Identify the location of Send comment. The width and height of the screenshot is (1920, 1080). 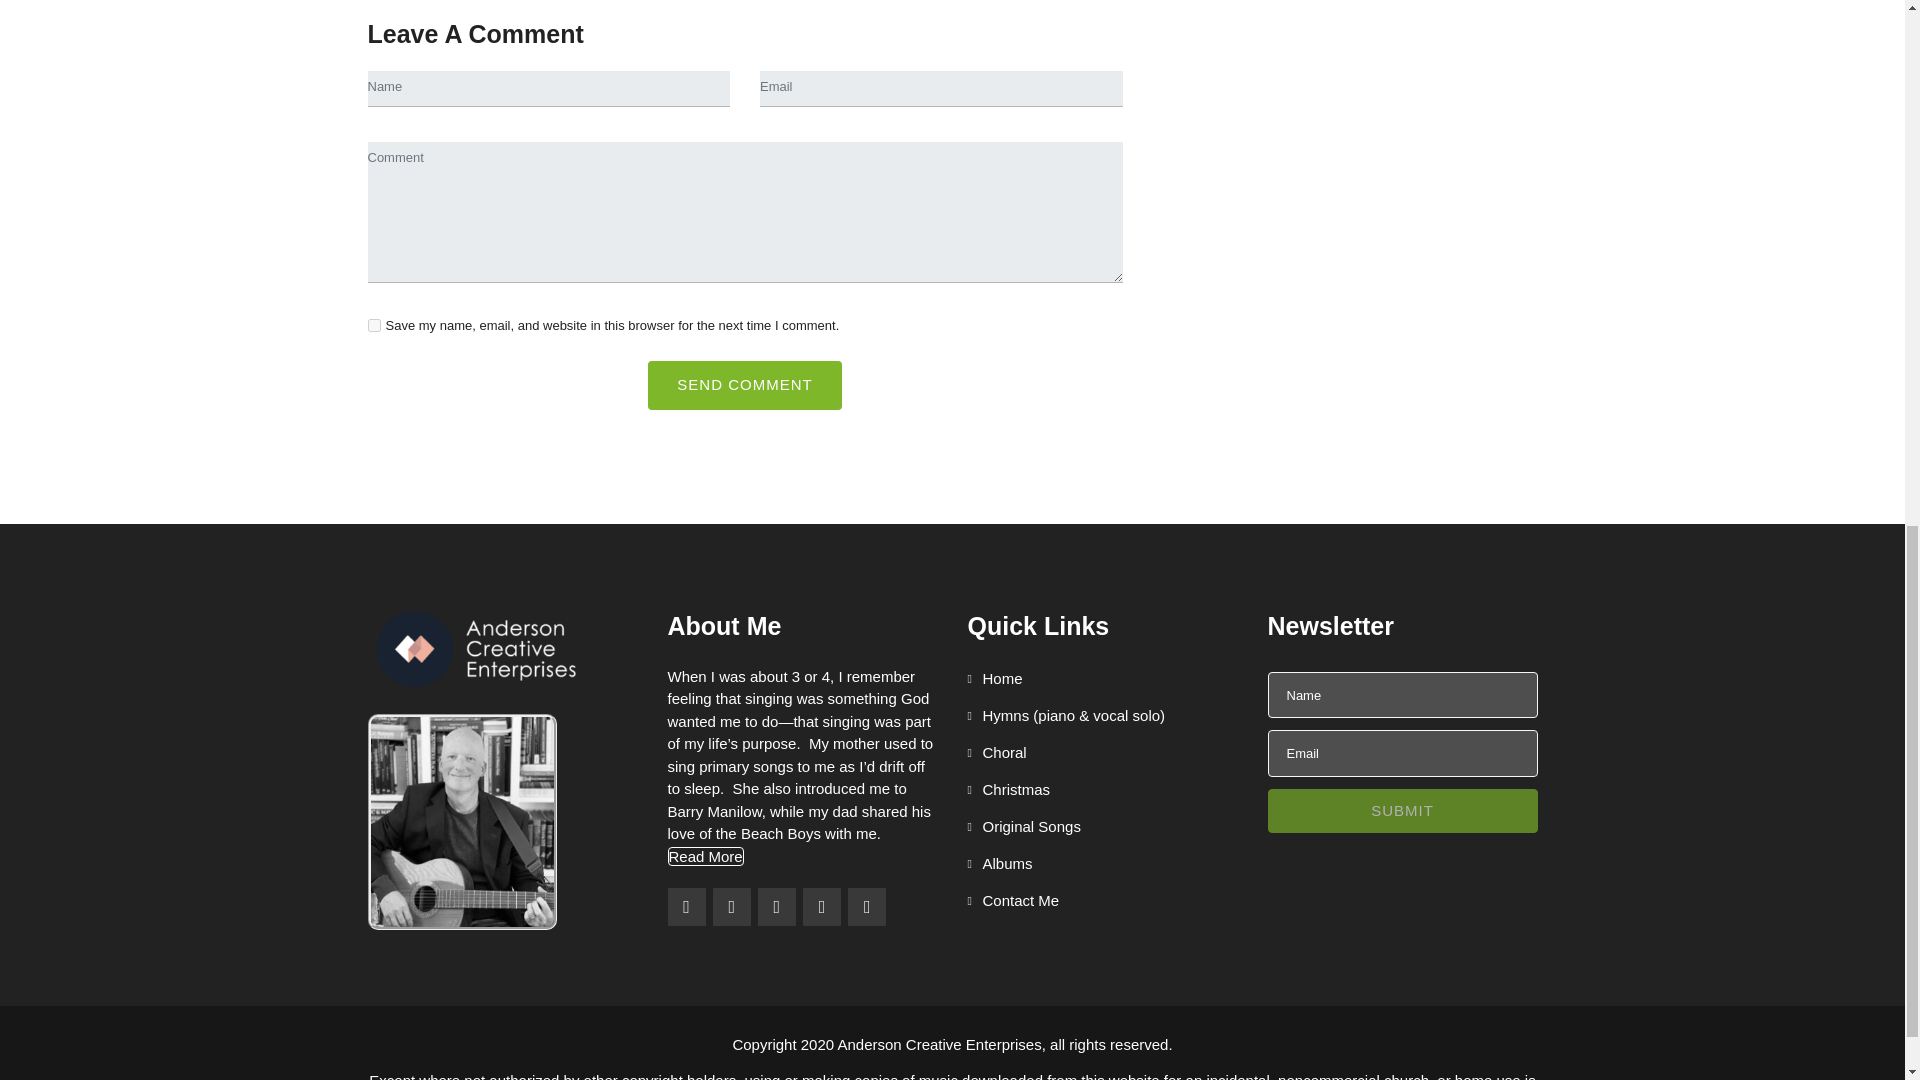
(744, 385).